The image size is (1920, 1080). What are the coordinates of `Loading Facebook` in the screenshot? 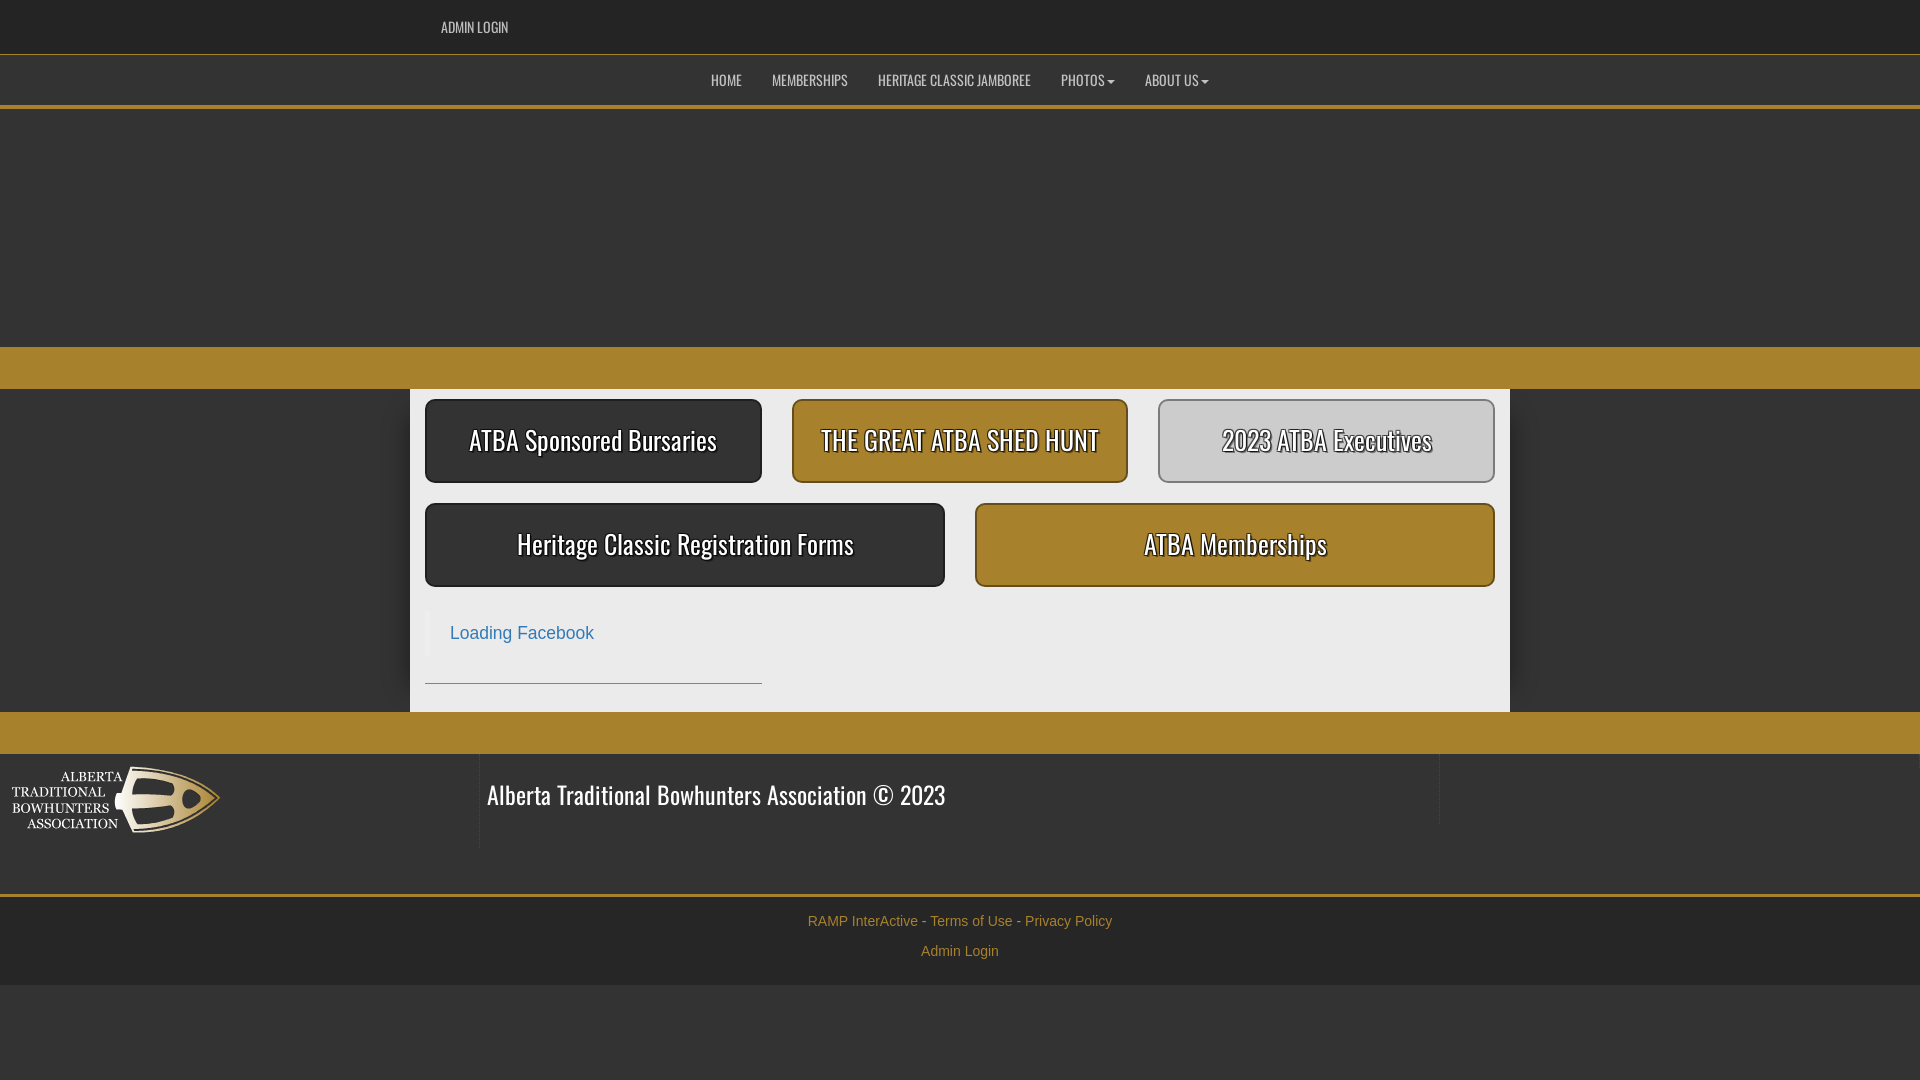 It's located at (522, 633).